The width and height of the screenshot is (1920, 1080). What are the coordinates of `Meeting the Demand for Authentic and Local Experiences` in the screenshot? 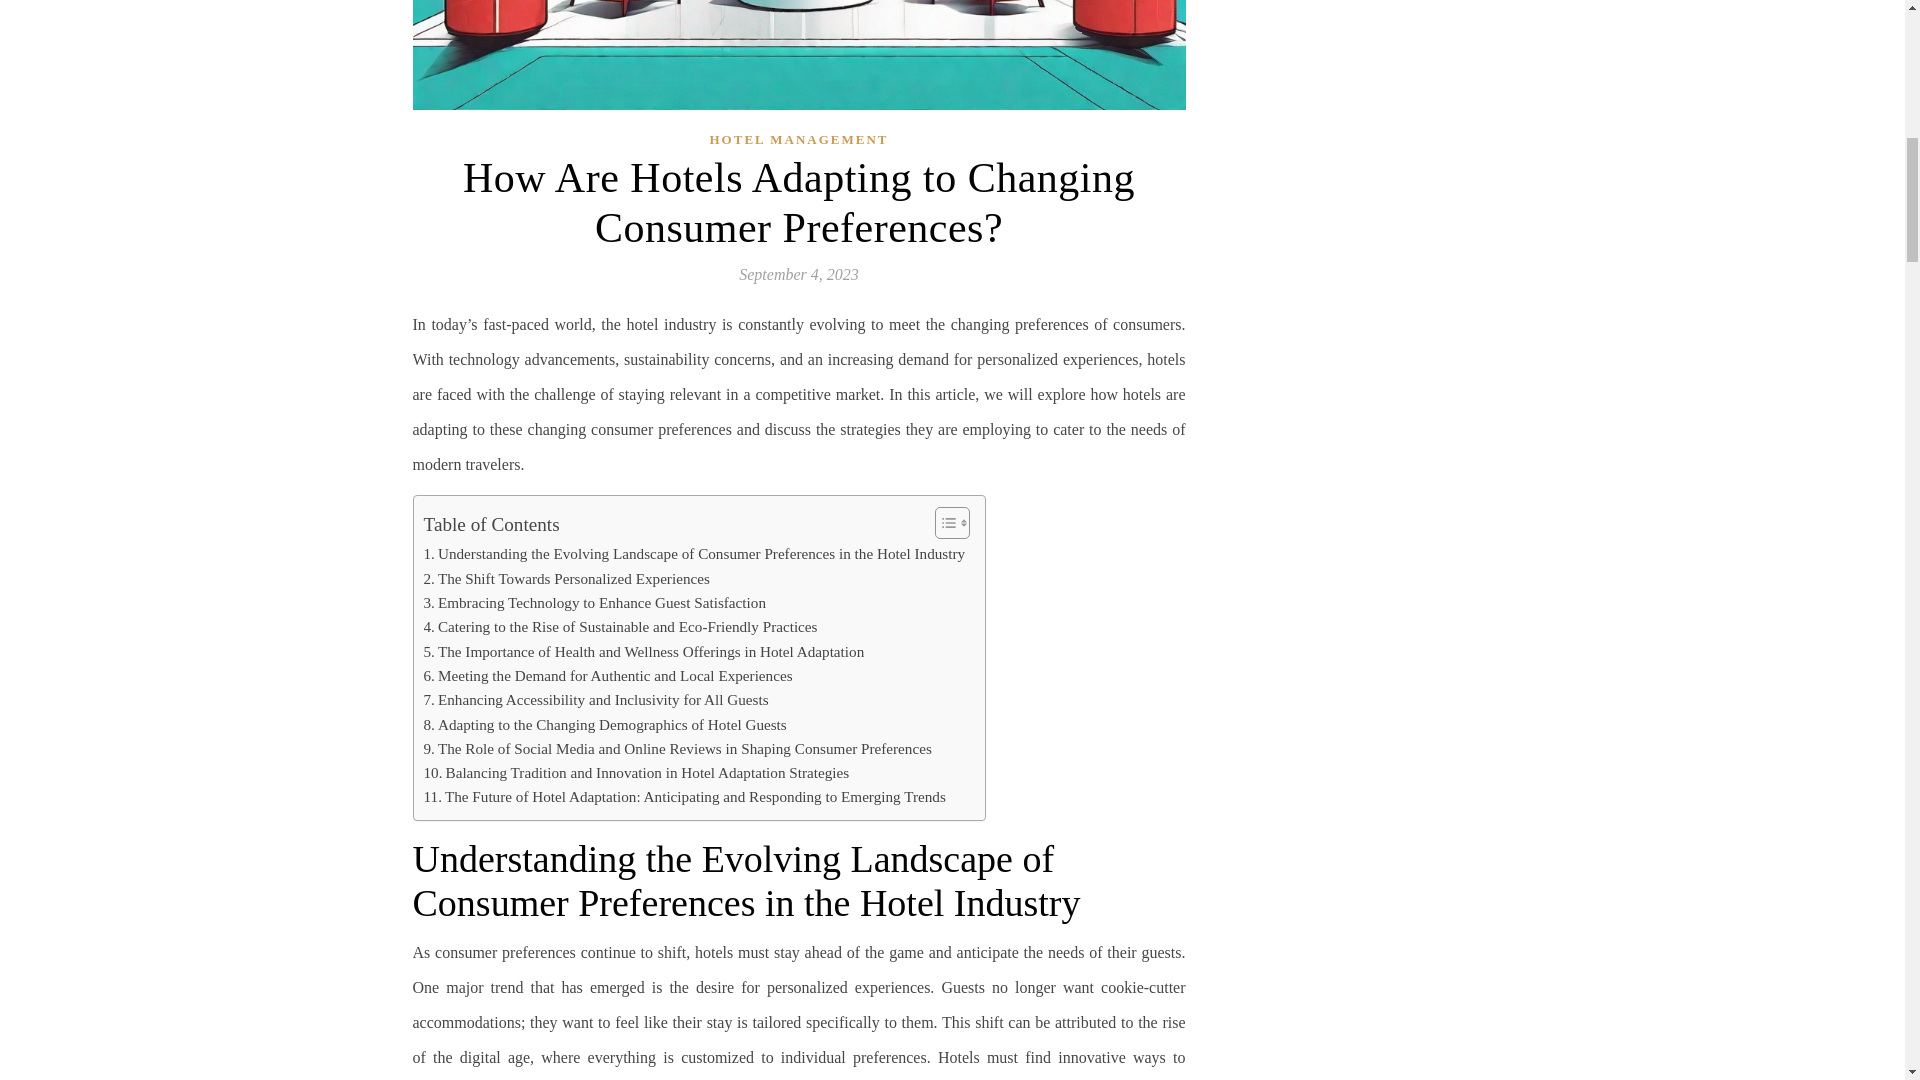 It's located at (608, 676).